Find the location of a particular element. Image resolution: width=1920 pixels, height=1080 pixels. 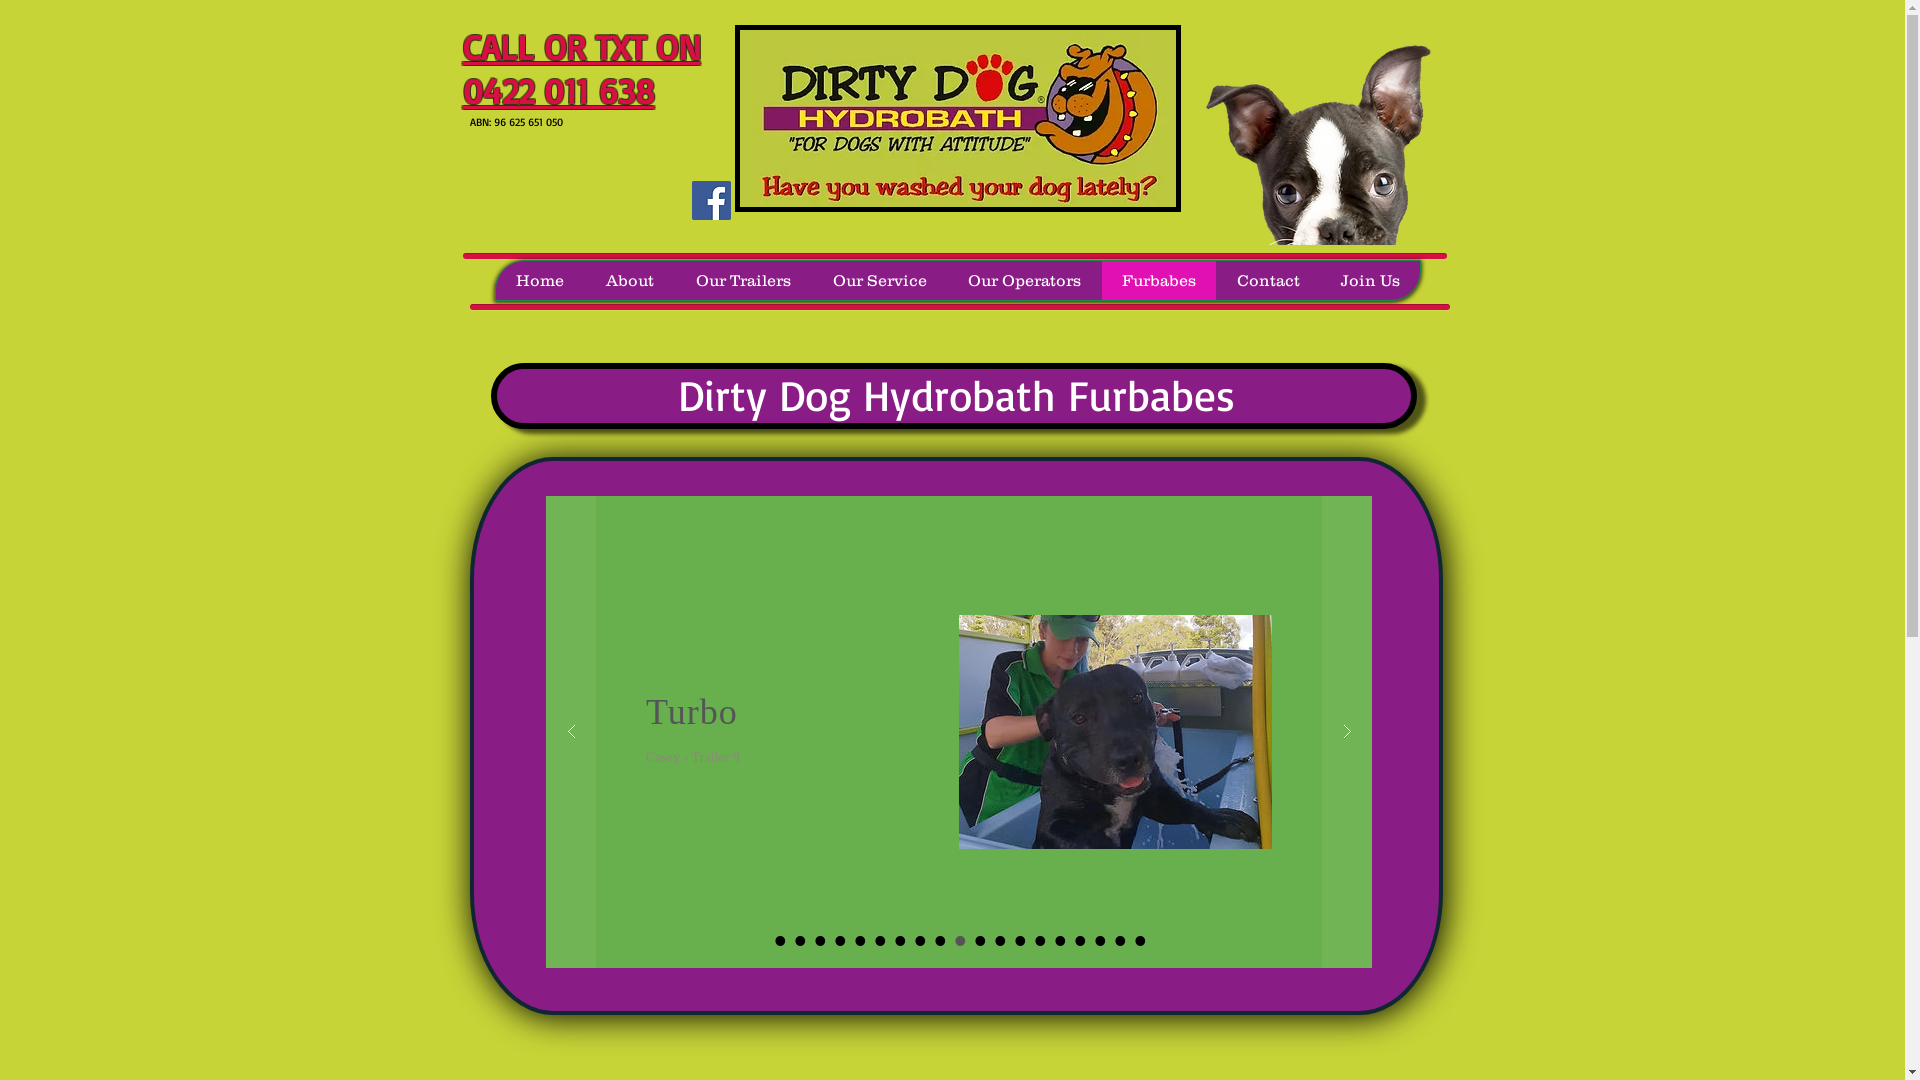

Our Service is located at coordinates (880, 280).